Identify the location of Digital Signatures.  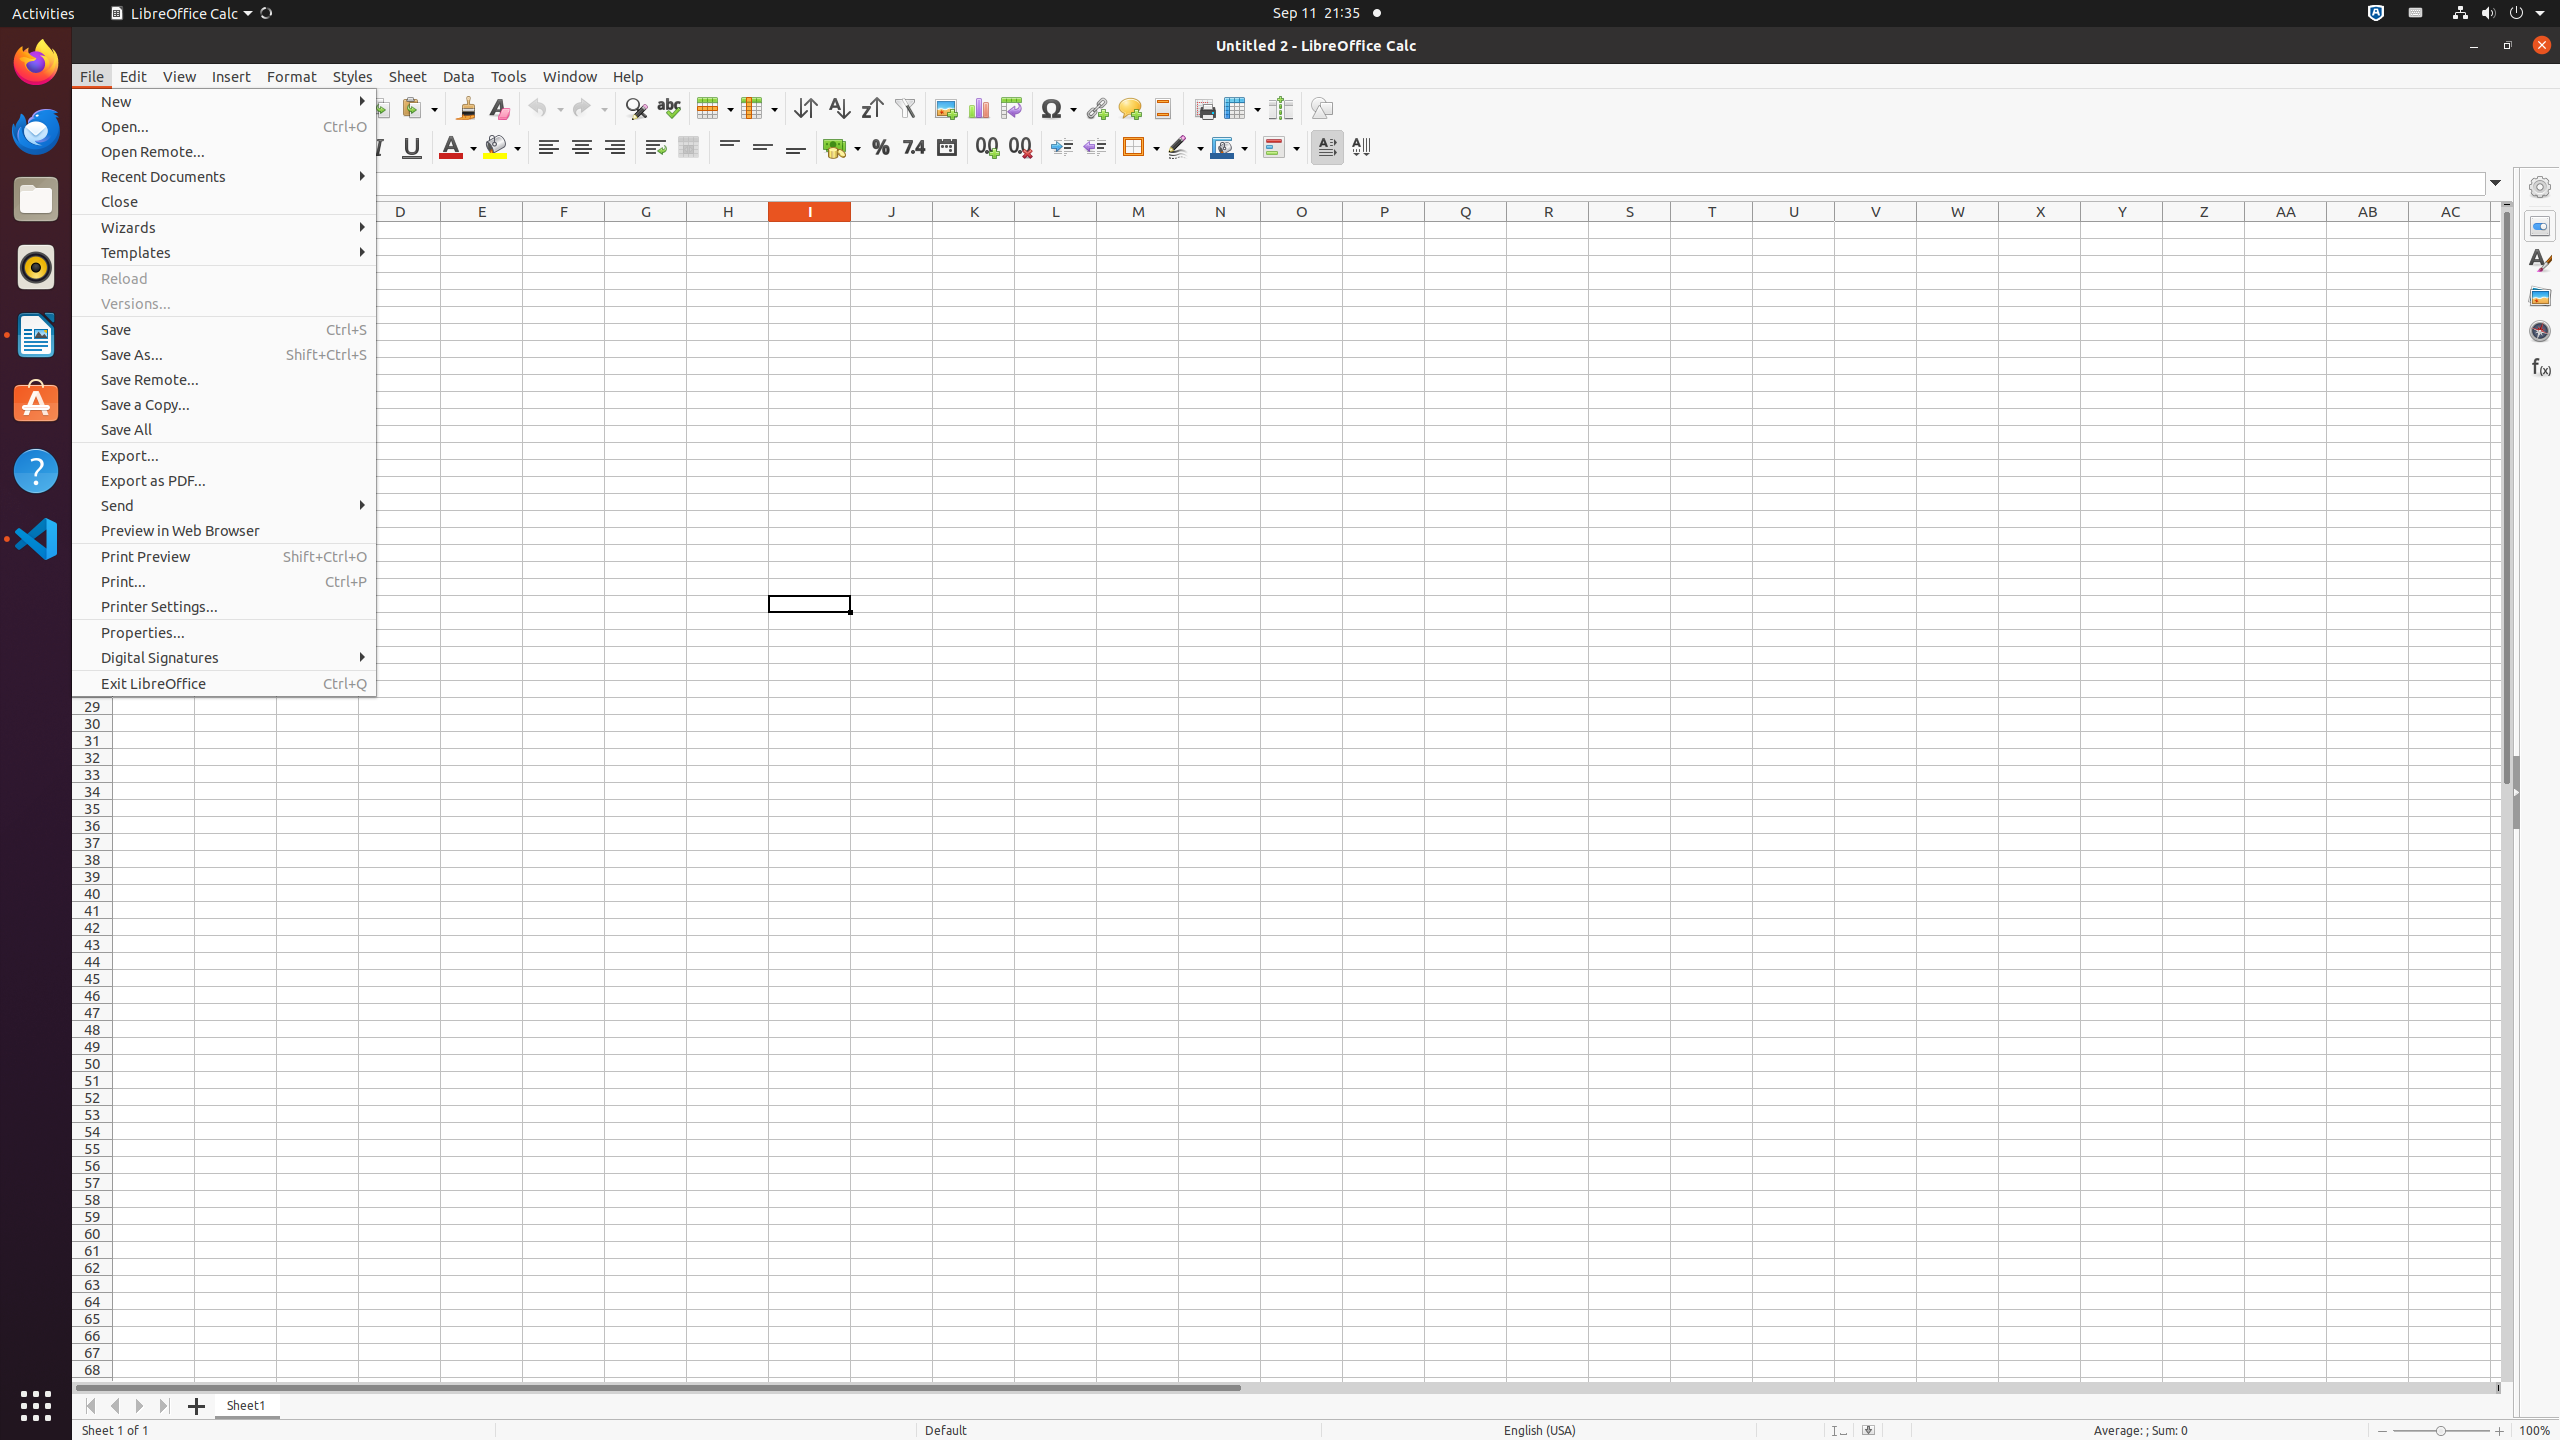
(224, 658).